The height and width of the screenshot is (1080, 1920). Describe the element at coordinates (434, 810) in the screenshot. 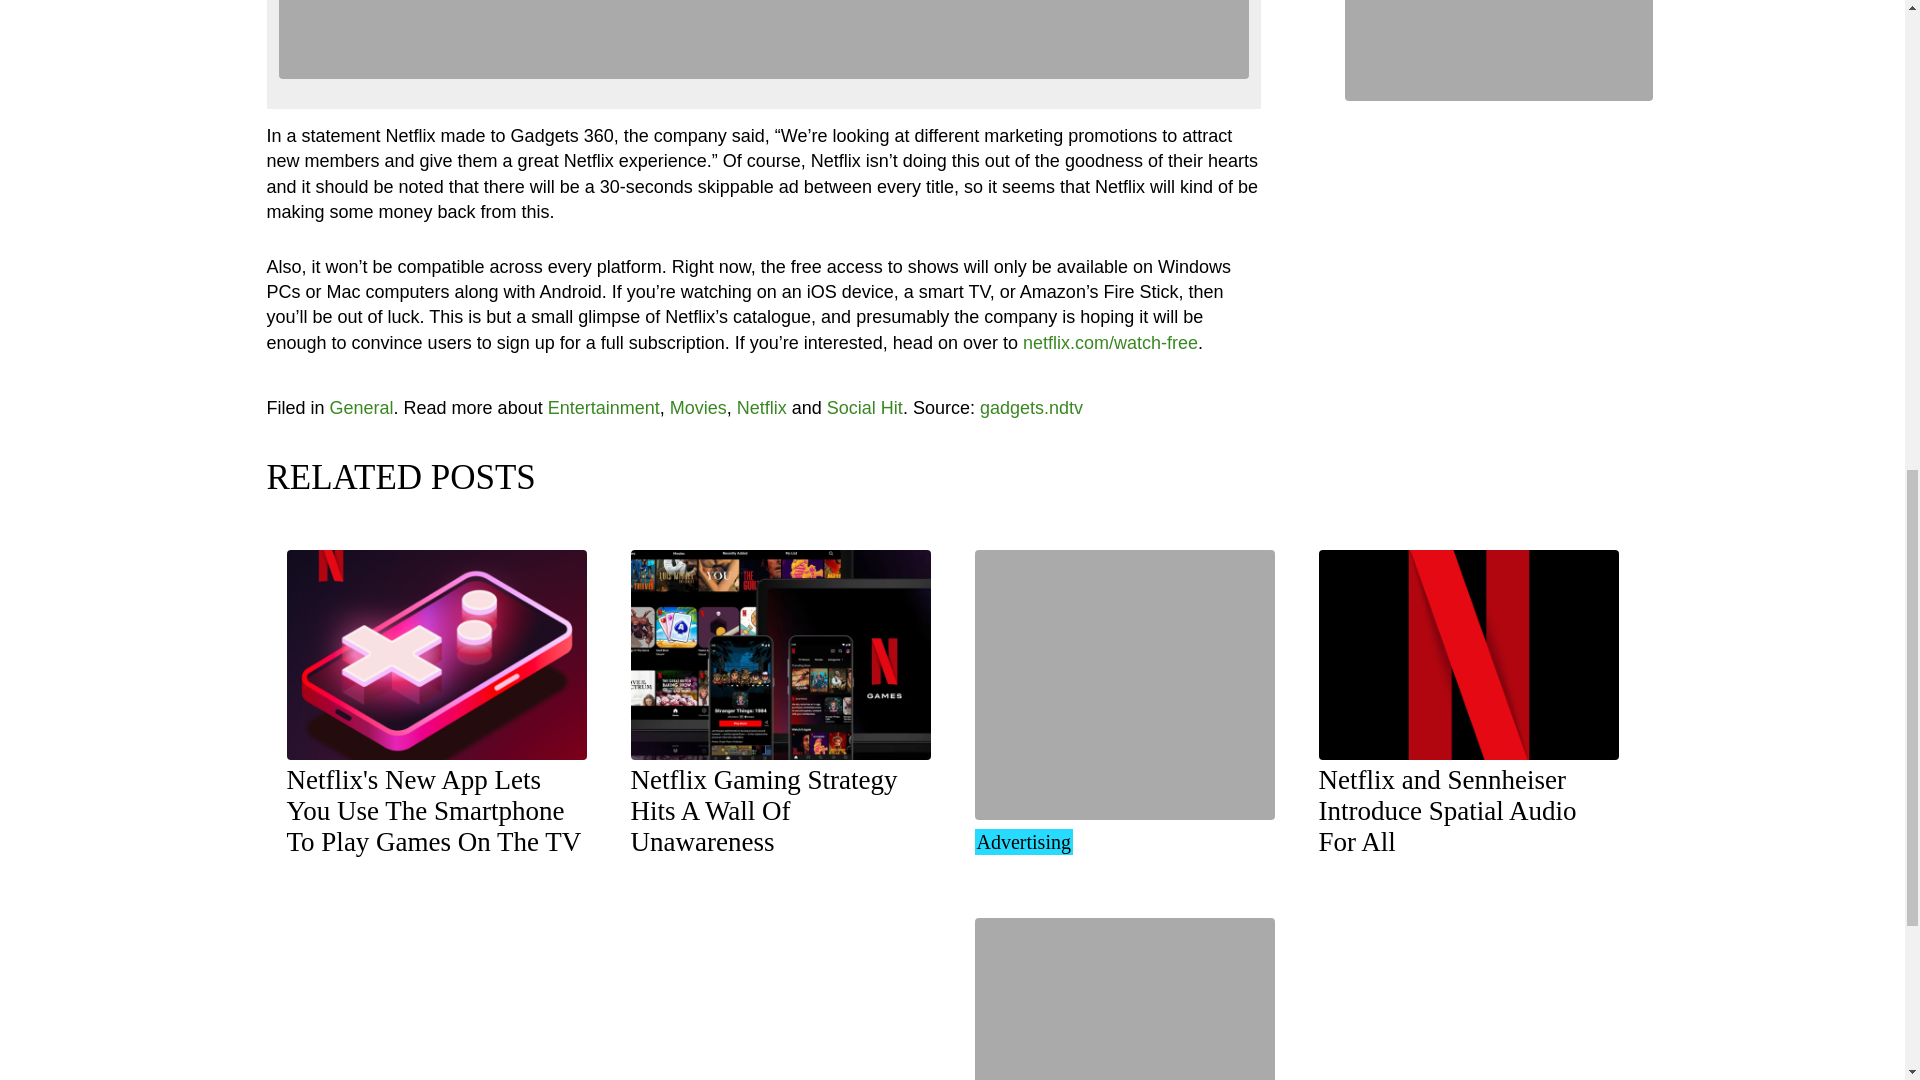

I see `Netflix` at that location.